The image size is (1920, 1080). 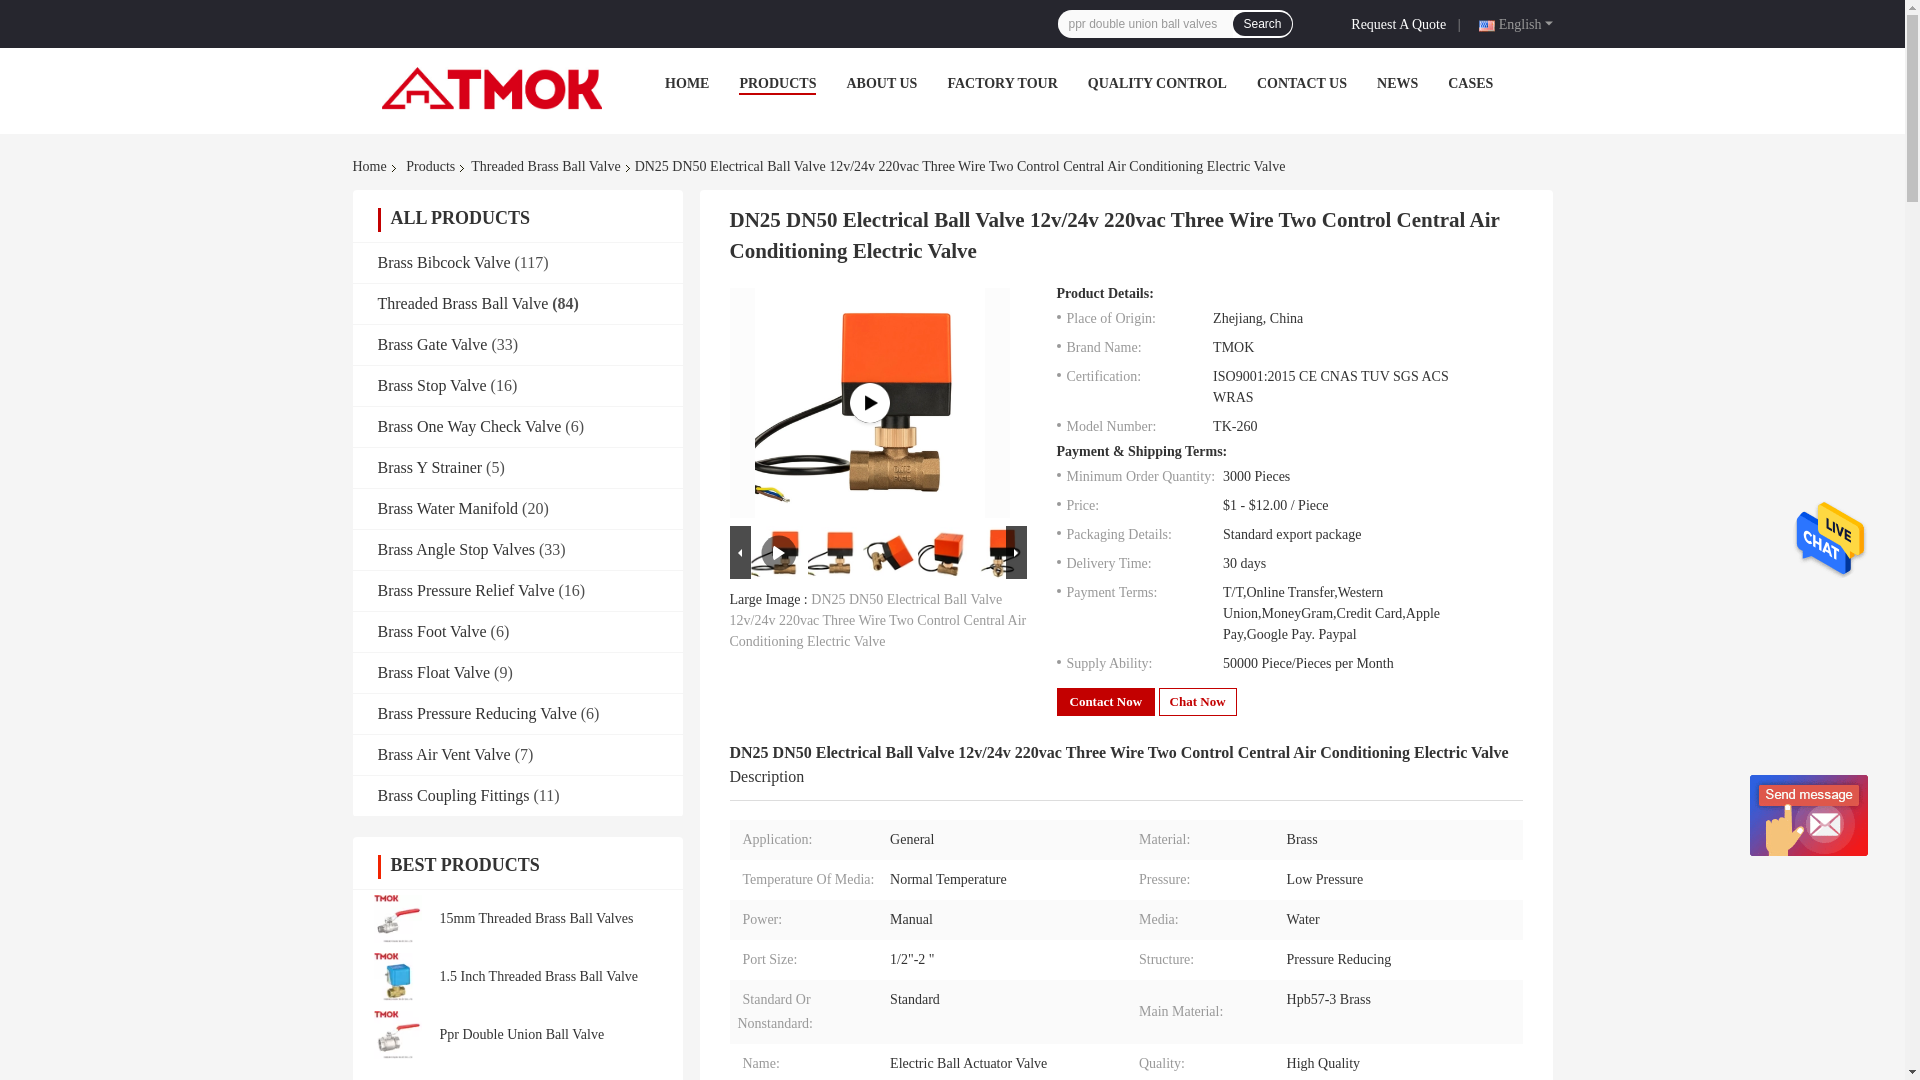 I want to click on Brass One Way Check Valve, so click(x=470, y=426).